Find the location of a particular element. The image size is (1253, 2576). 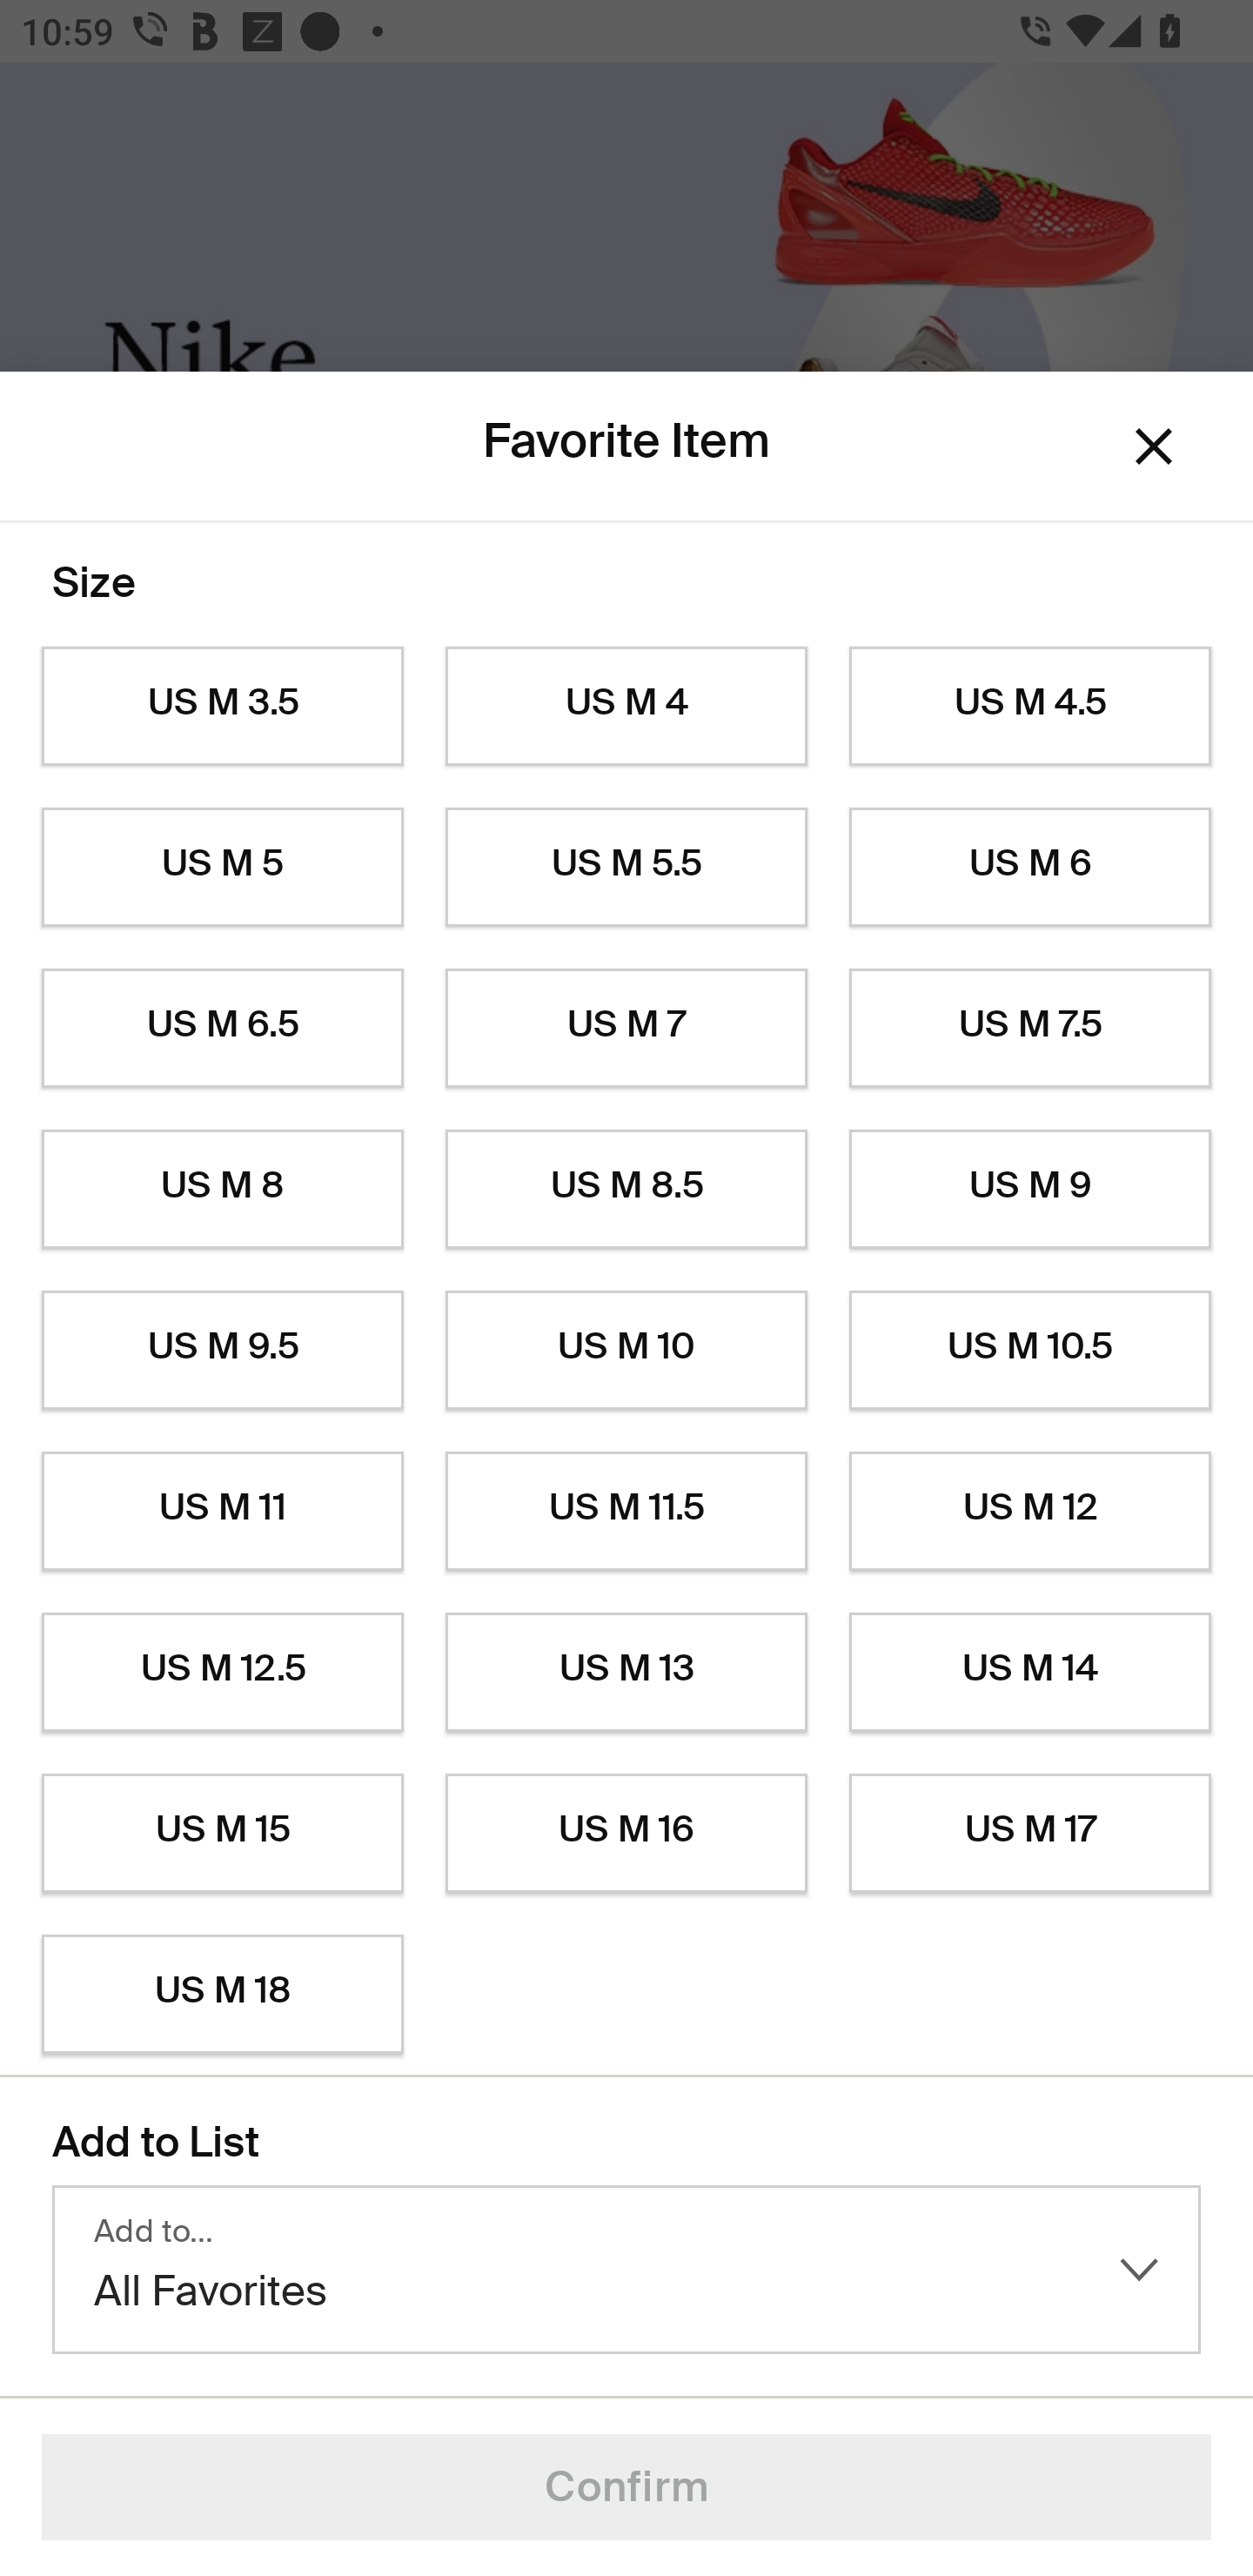

US M 14 is located at coordinates (1030, 1673).